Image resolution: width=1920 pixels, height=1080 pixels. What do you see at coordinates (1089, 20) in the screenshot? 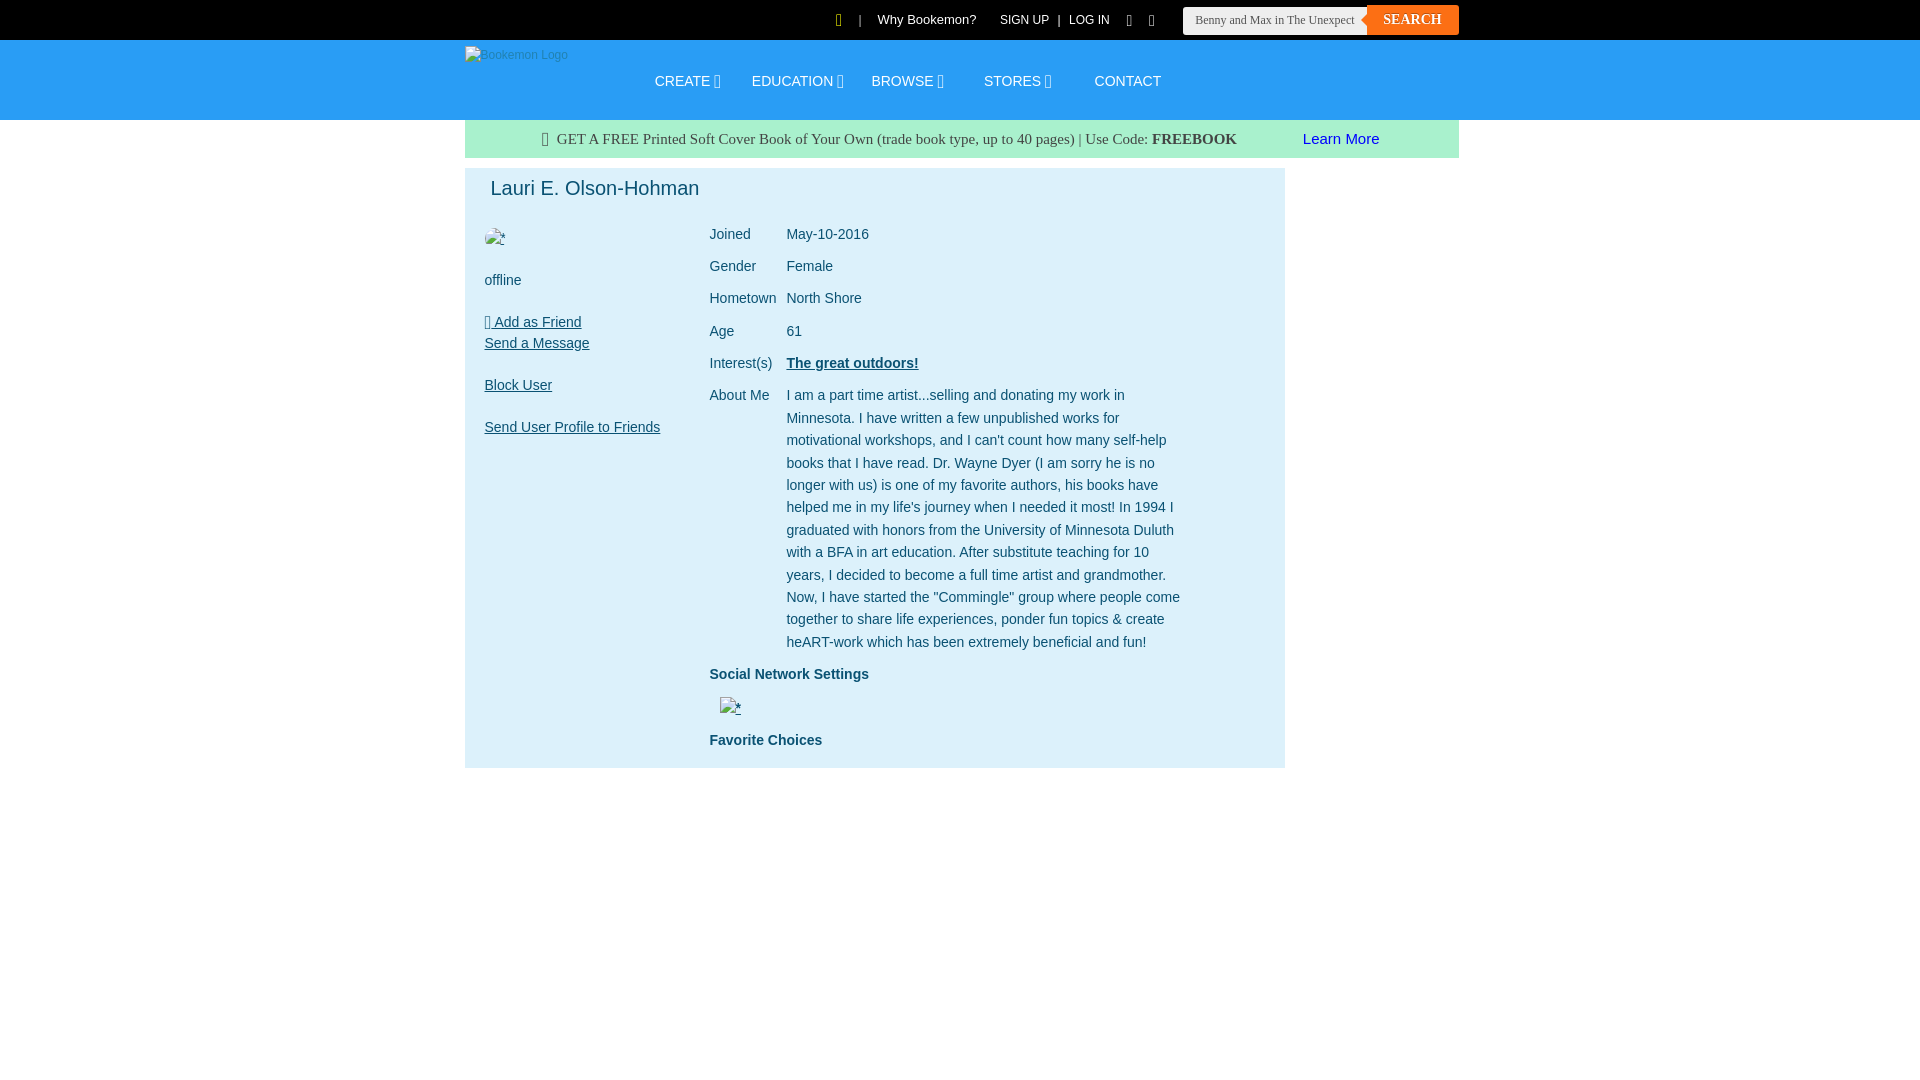
I see `LOG IN` at bounding box center [1089, 20].